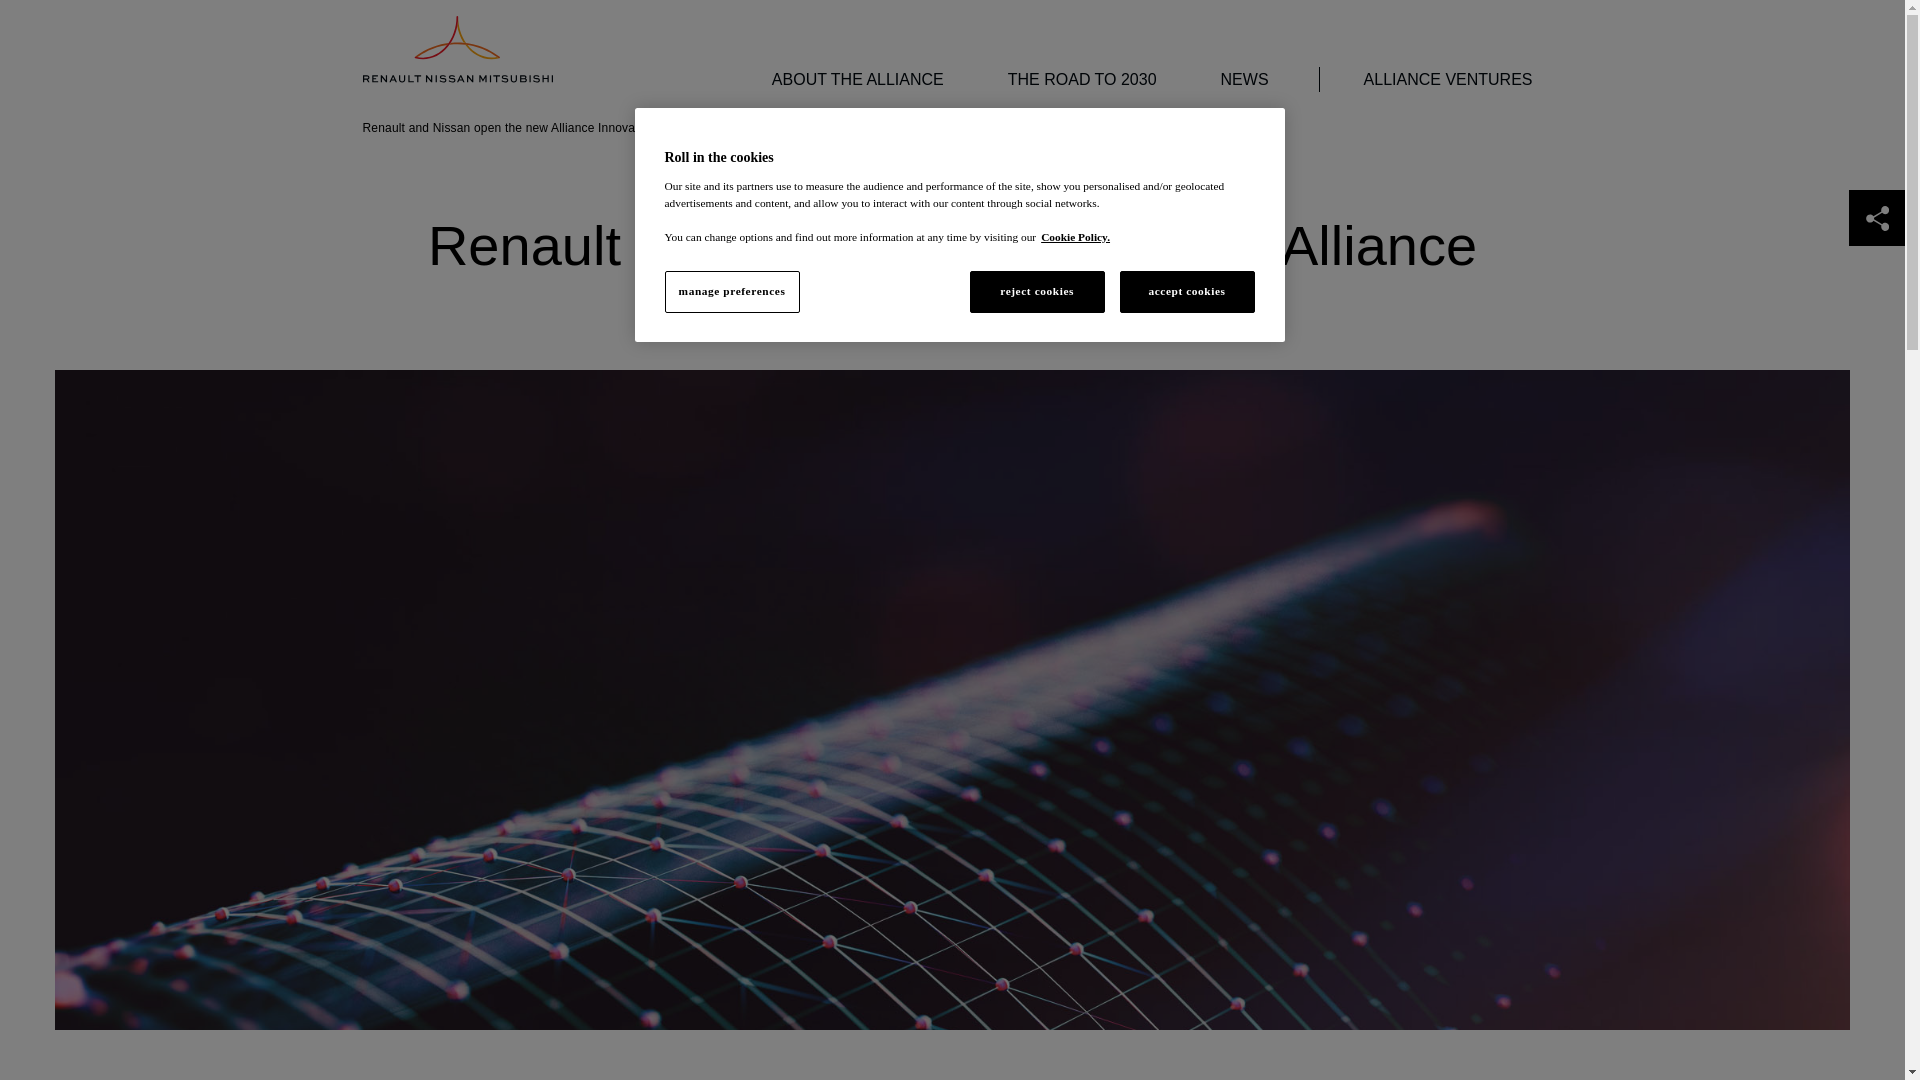 The height and width of the screenshot is (1080, 1920). I want to click on reject cookies, so click(1037, 292).